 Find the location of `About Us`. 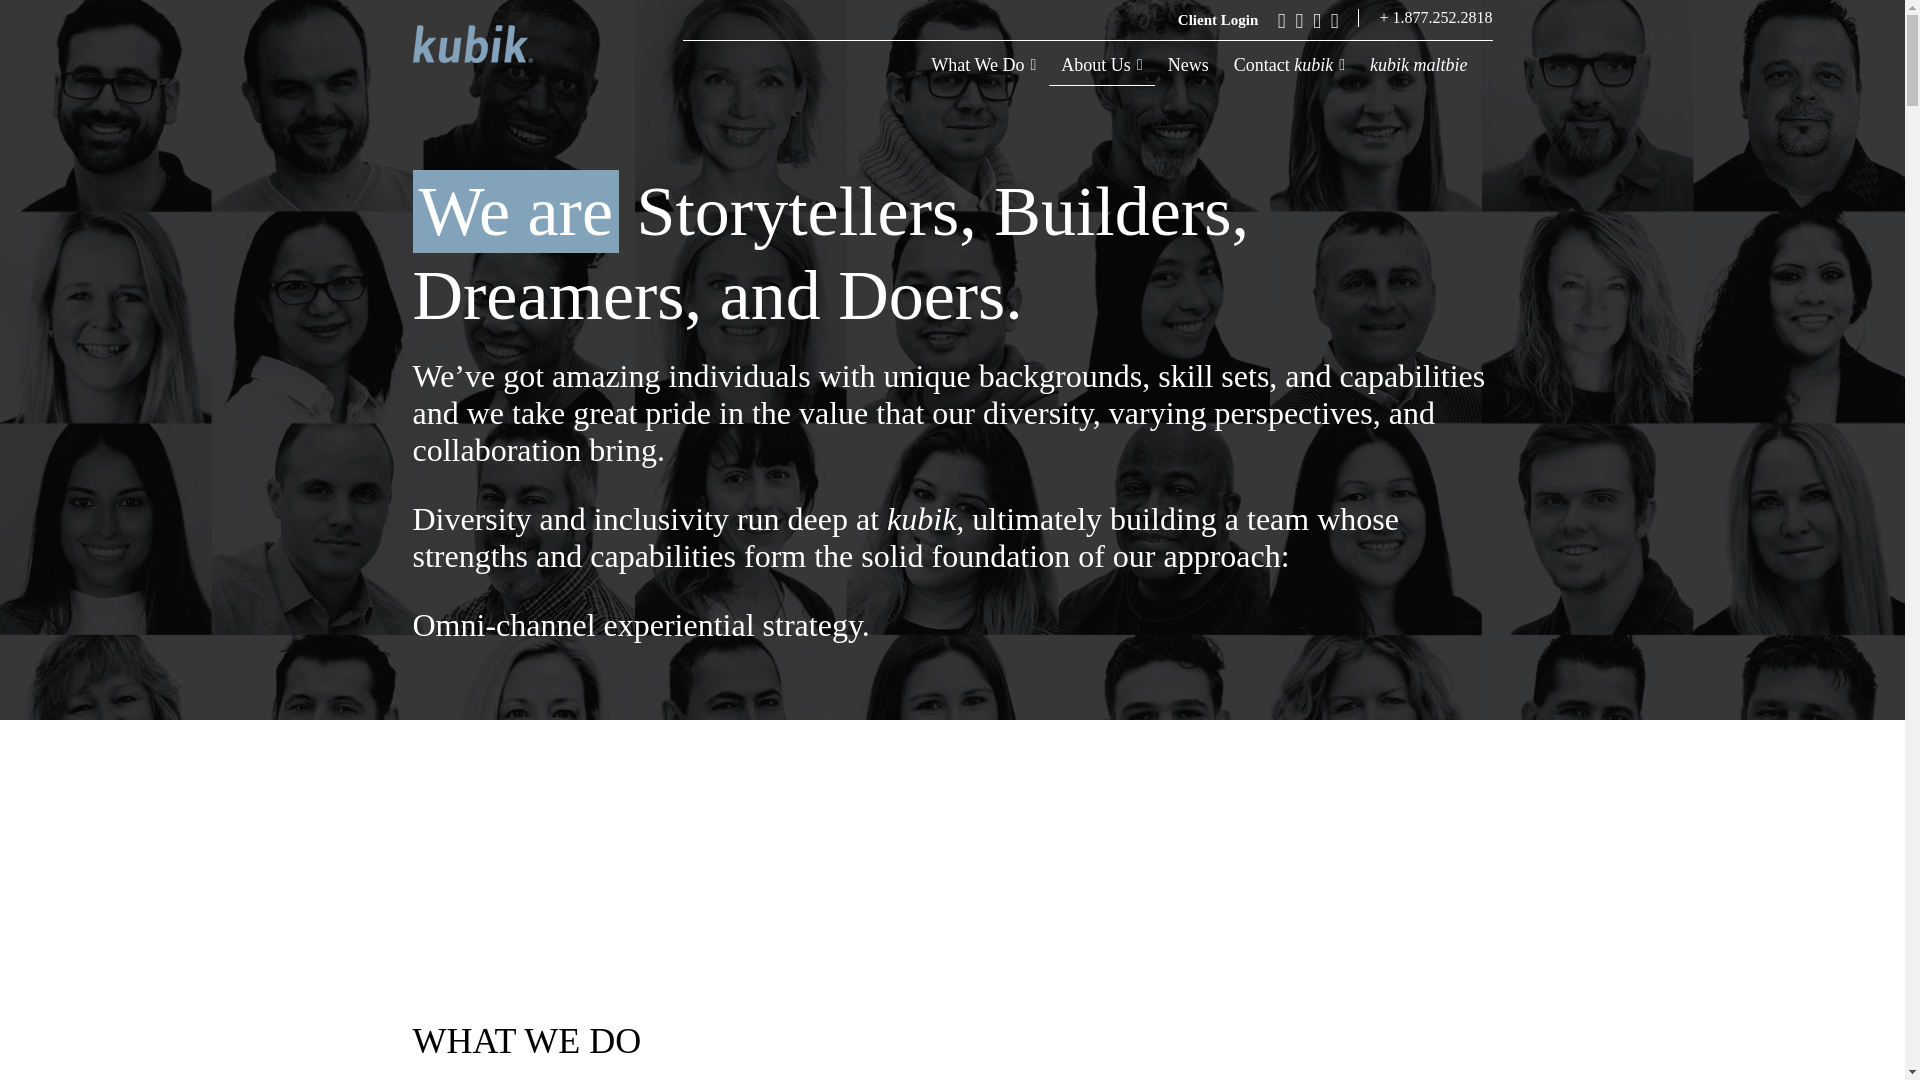

About Us is located at coordinates (1102, 77).